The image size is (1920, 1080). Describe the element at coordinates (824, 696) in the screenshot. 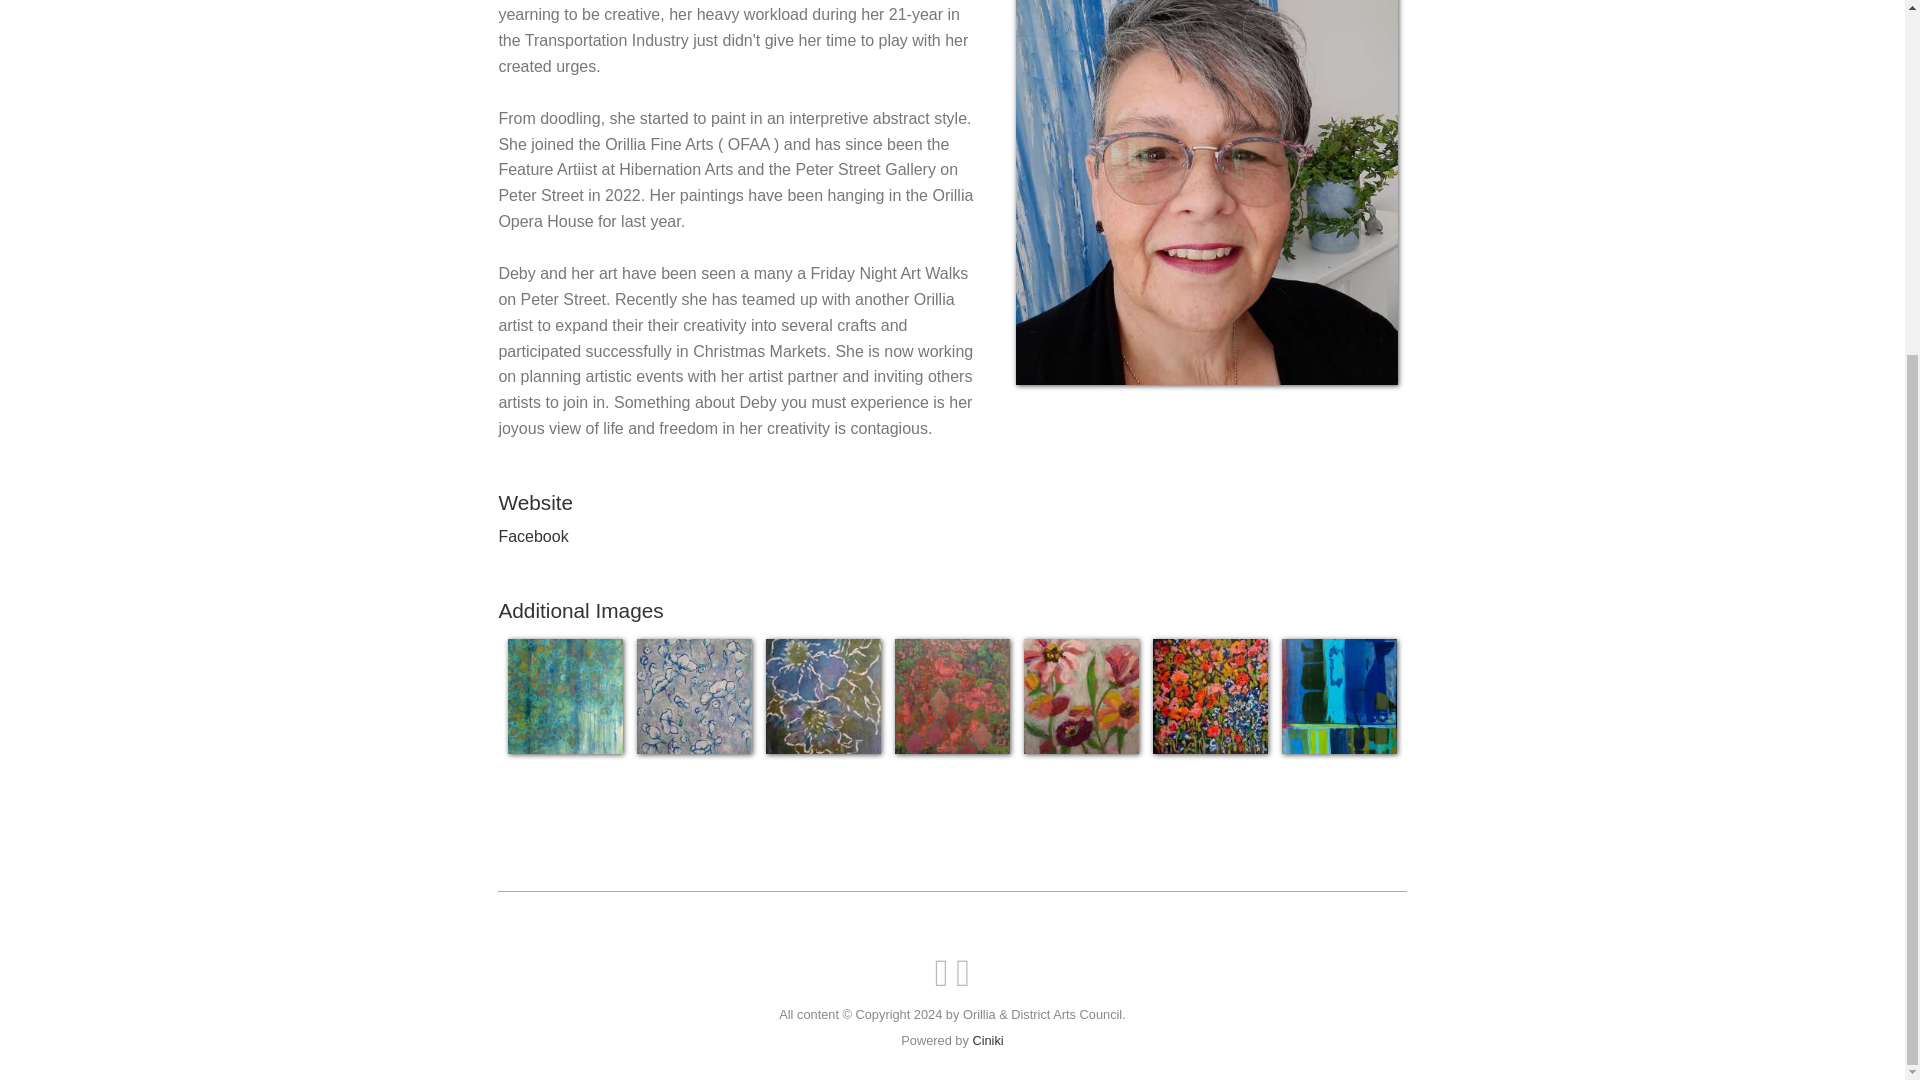

I see `Loyal Friends` at that location.